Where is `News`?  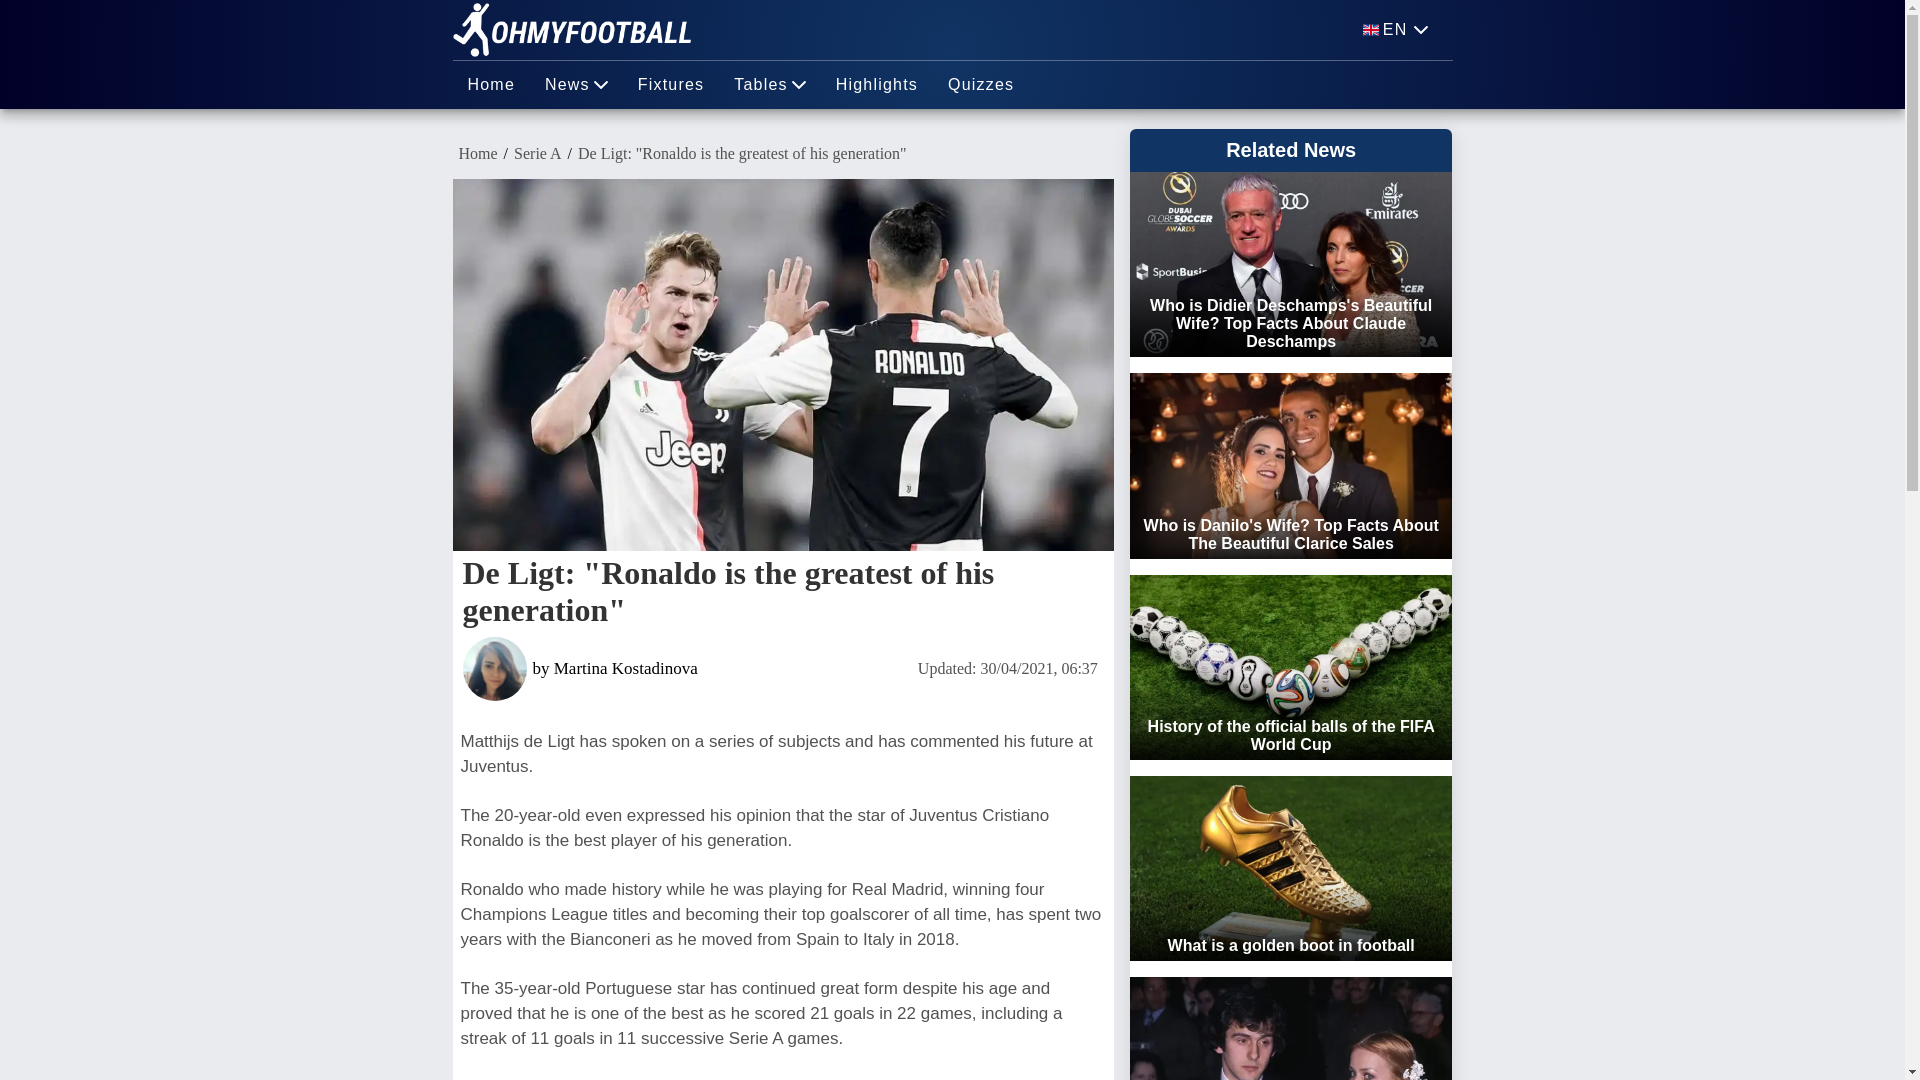
News is located at coordinates (576, 84).